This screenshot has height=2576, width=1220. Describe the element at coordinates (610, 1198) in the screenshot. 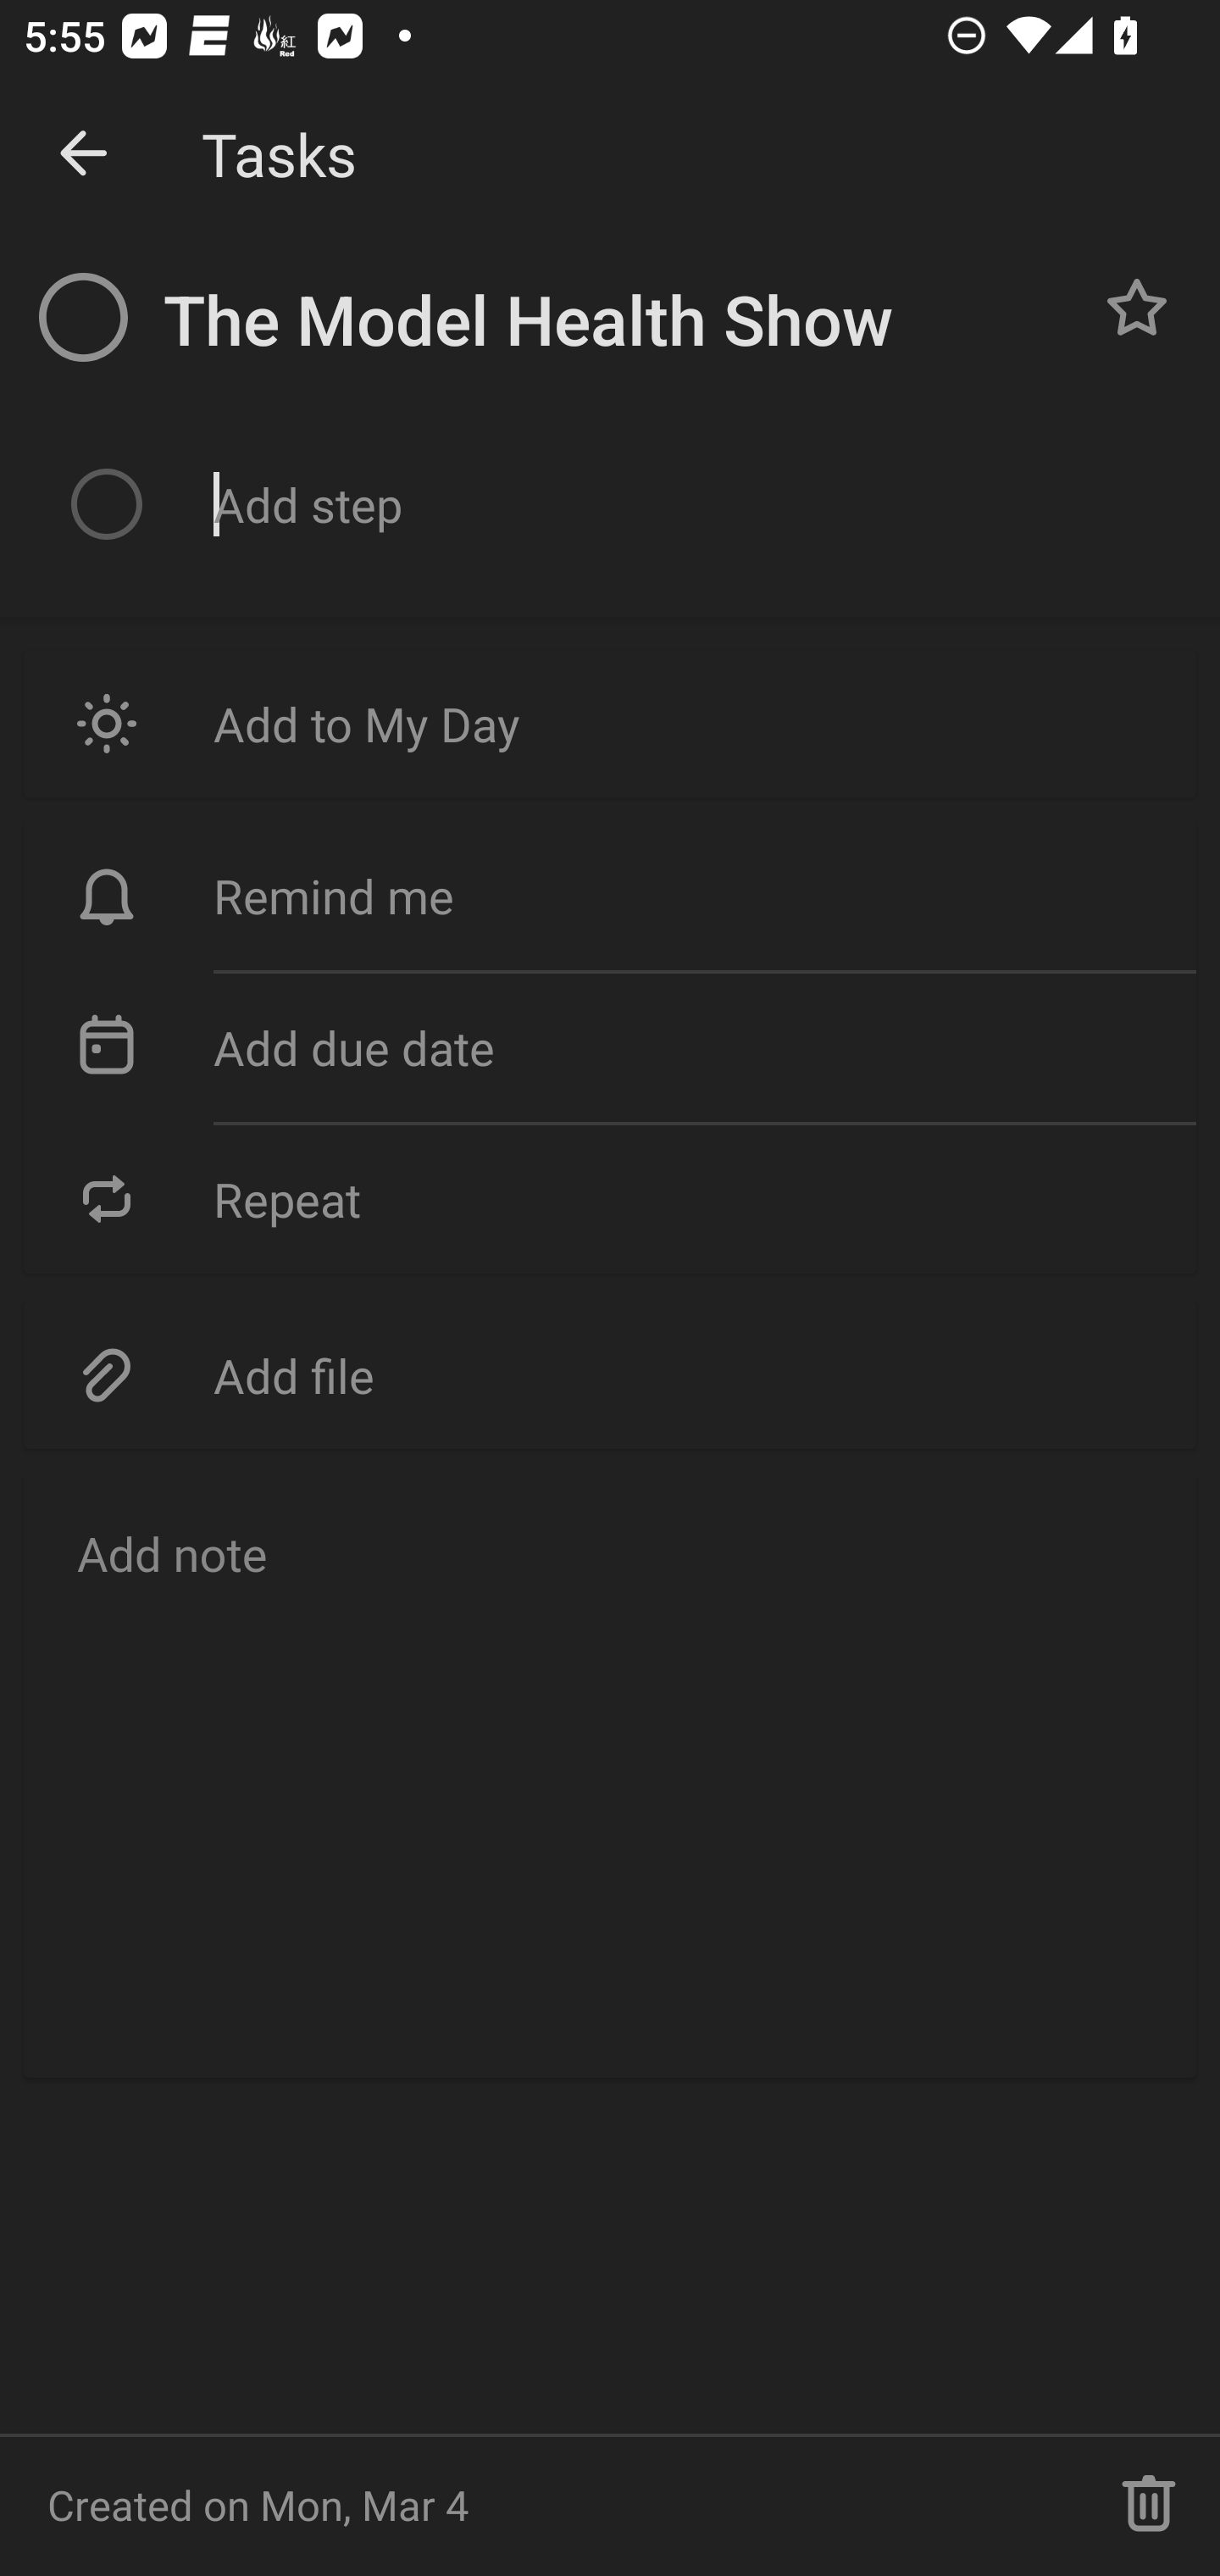

I see `Repeat` at that location.